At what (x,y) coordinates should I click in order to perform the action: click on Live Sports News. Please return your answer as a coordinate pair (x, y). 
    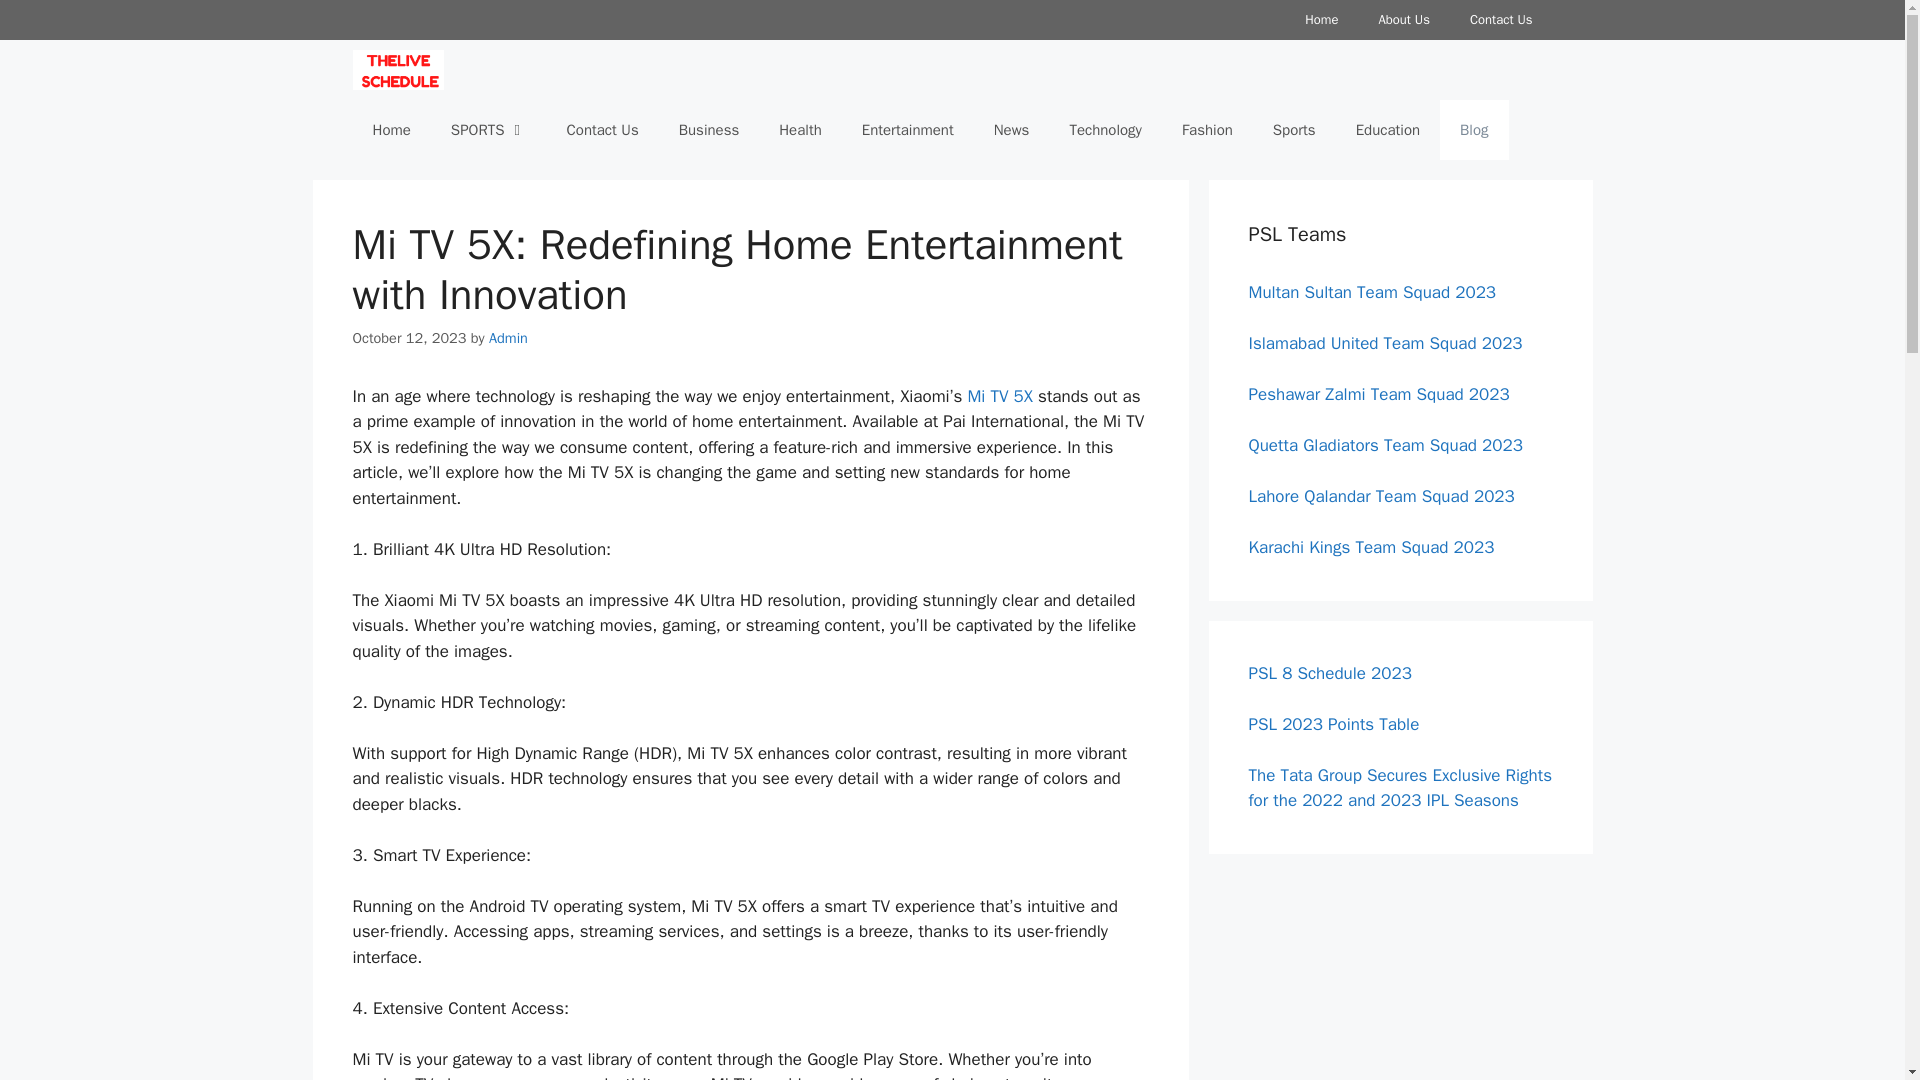
    Looking at the image, I should click on (397, 70).